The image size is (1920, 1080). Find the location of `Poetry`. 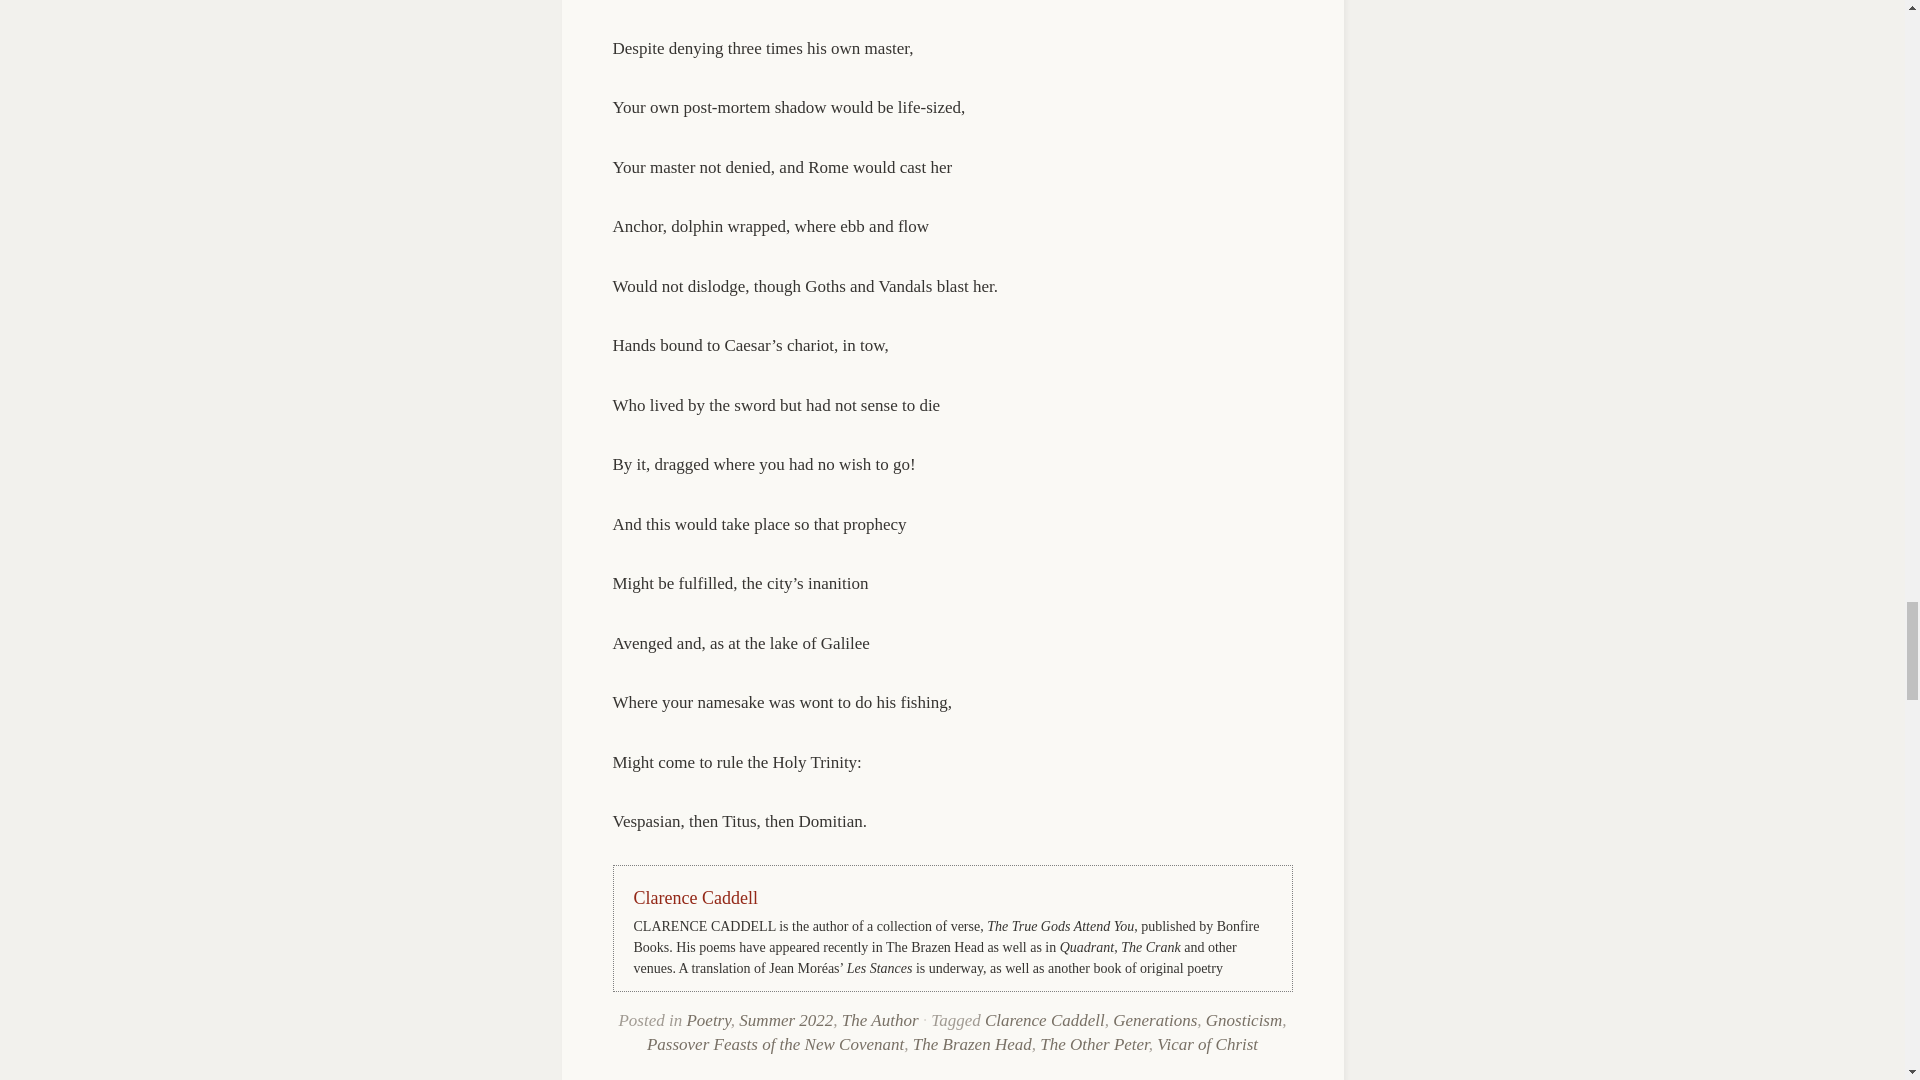

Poetry is located at coordinates (707, 1020).